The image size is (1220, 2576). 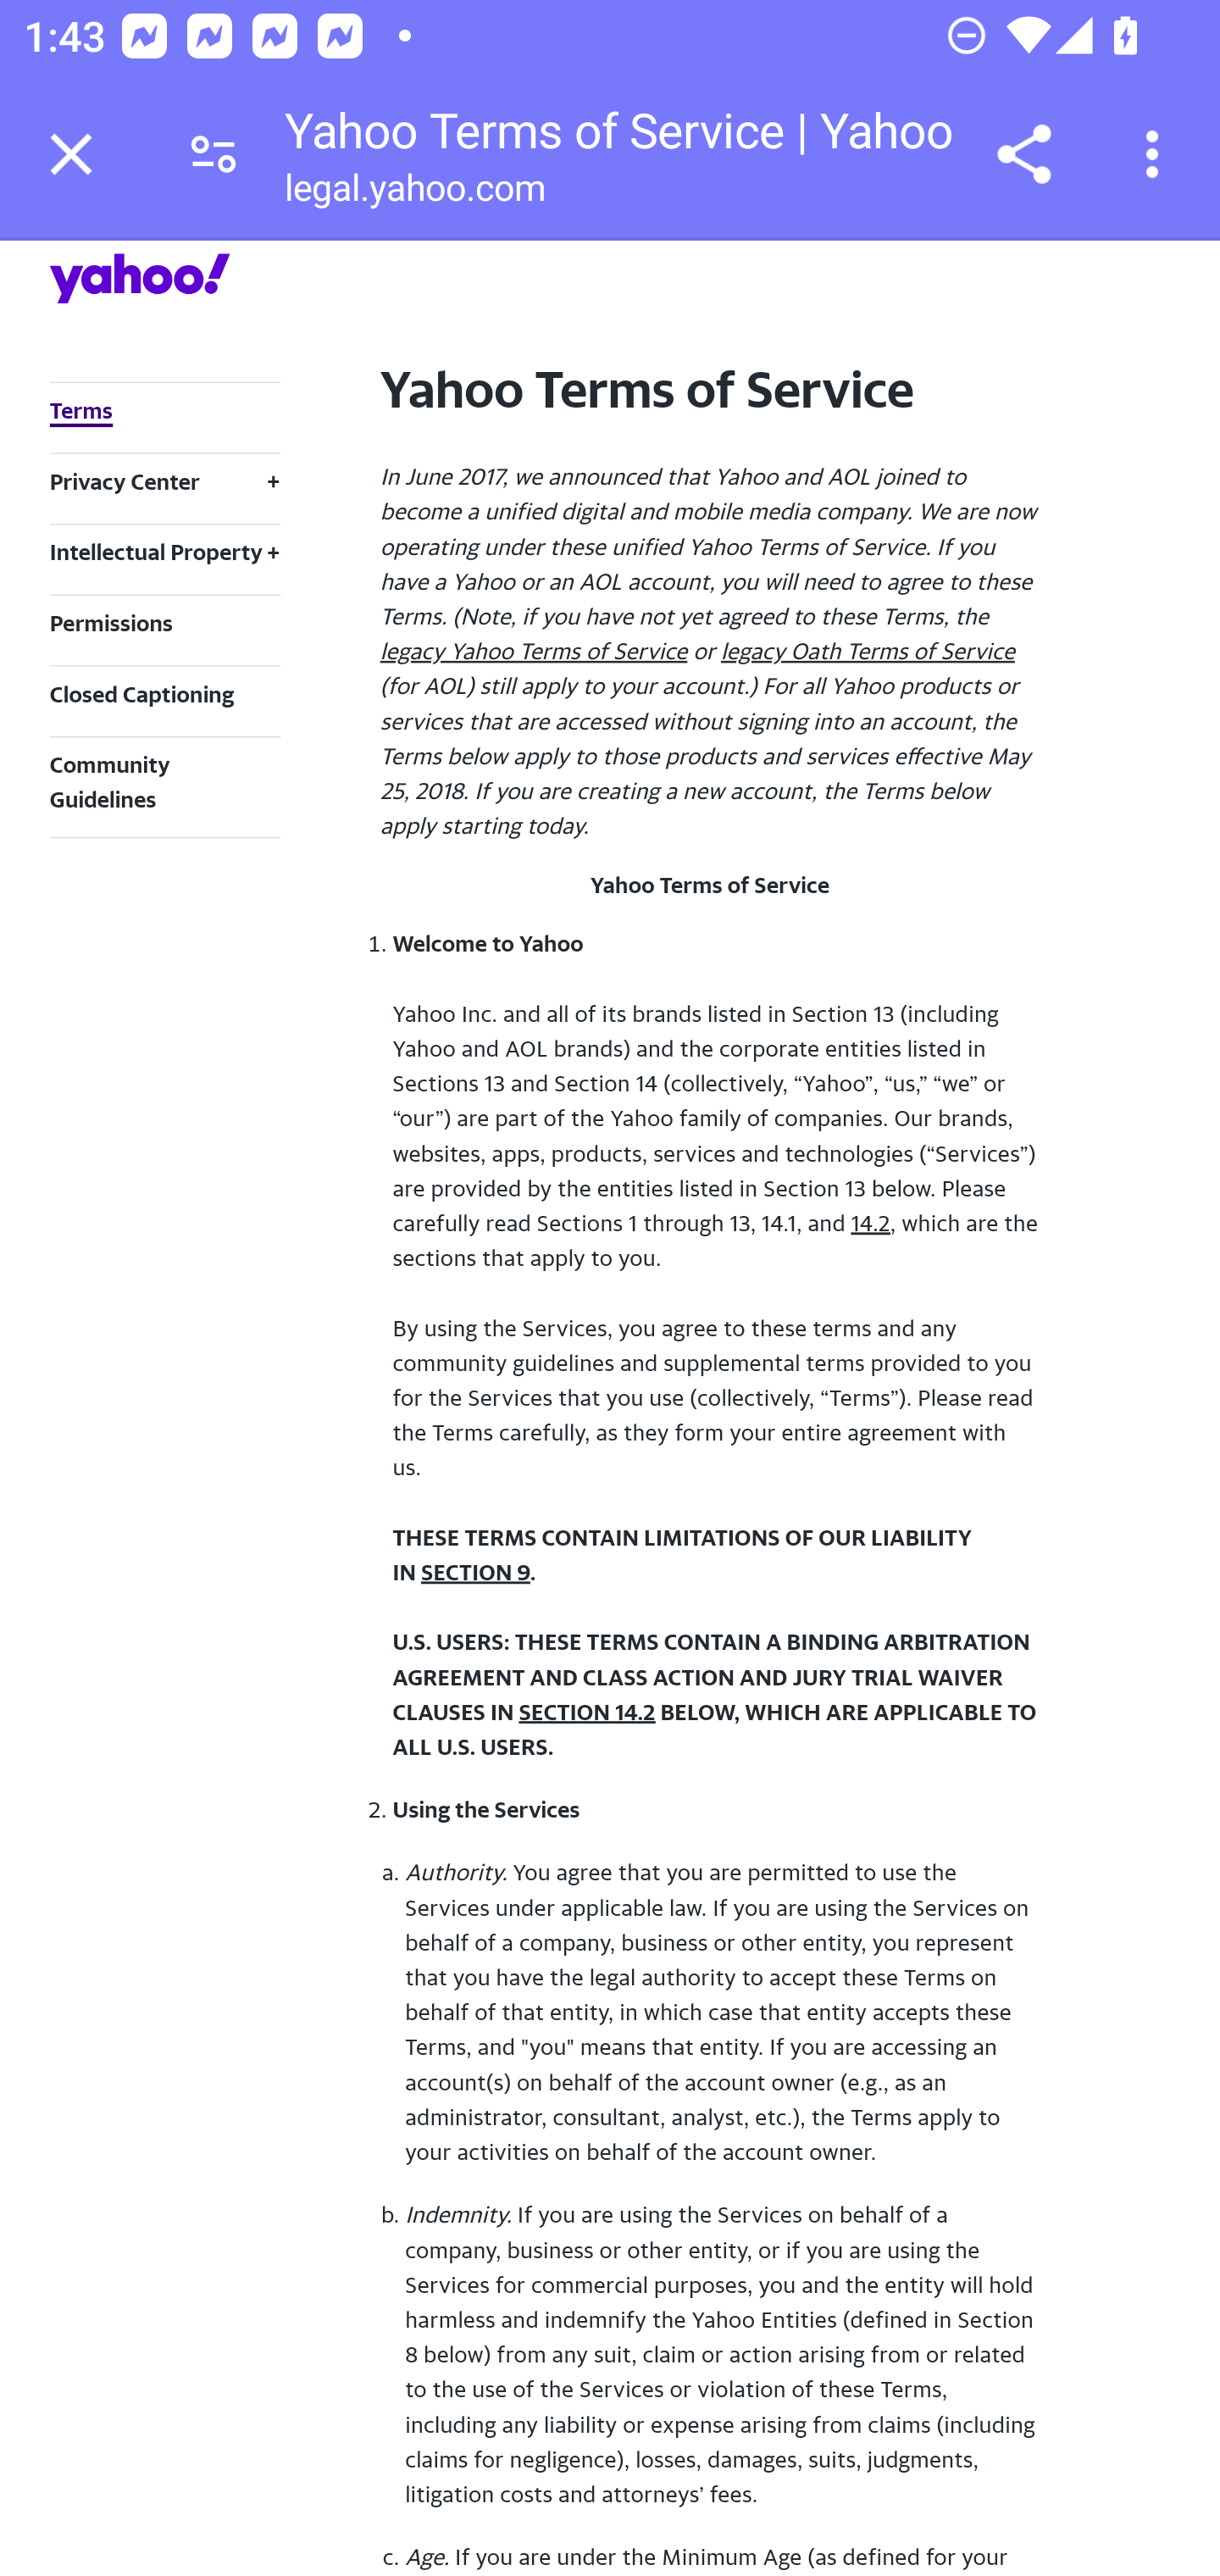 What do you see at coordinates (871, 1222) in the screenshot?
I see `14.2` at bounding box center [871, 1222].